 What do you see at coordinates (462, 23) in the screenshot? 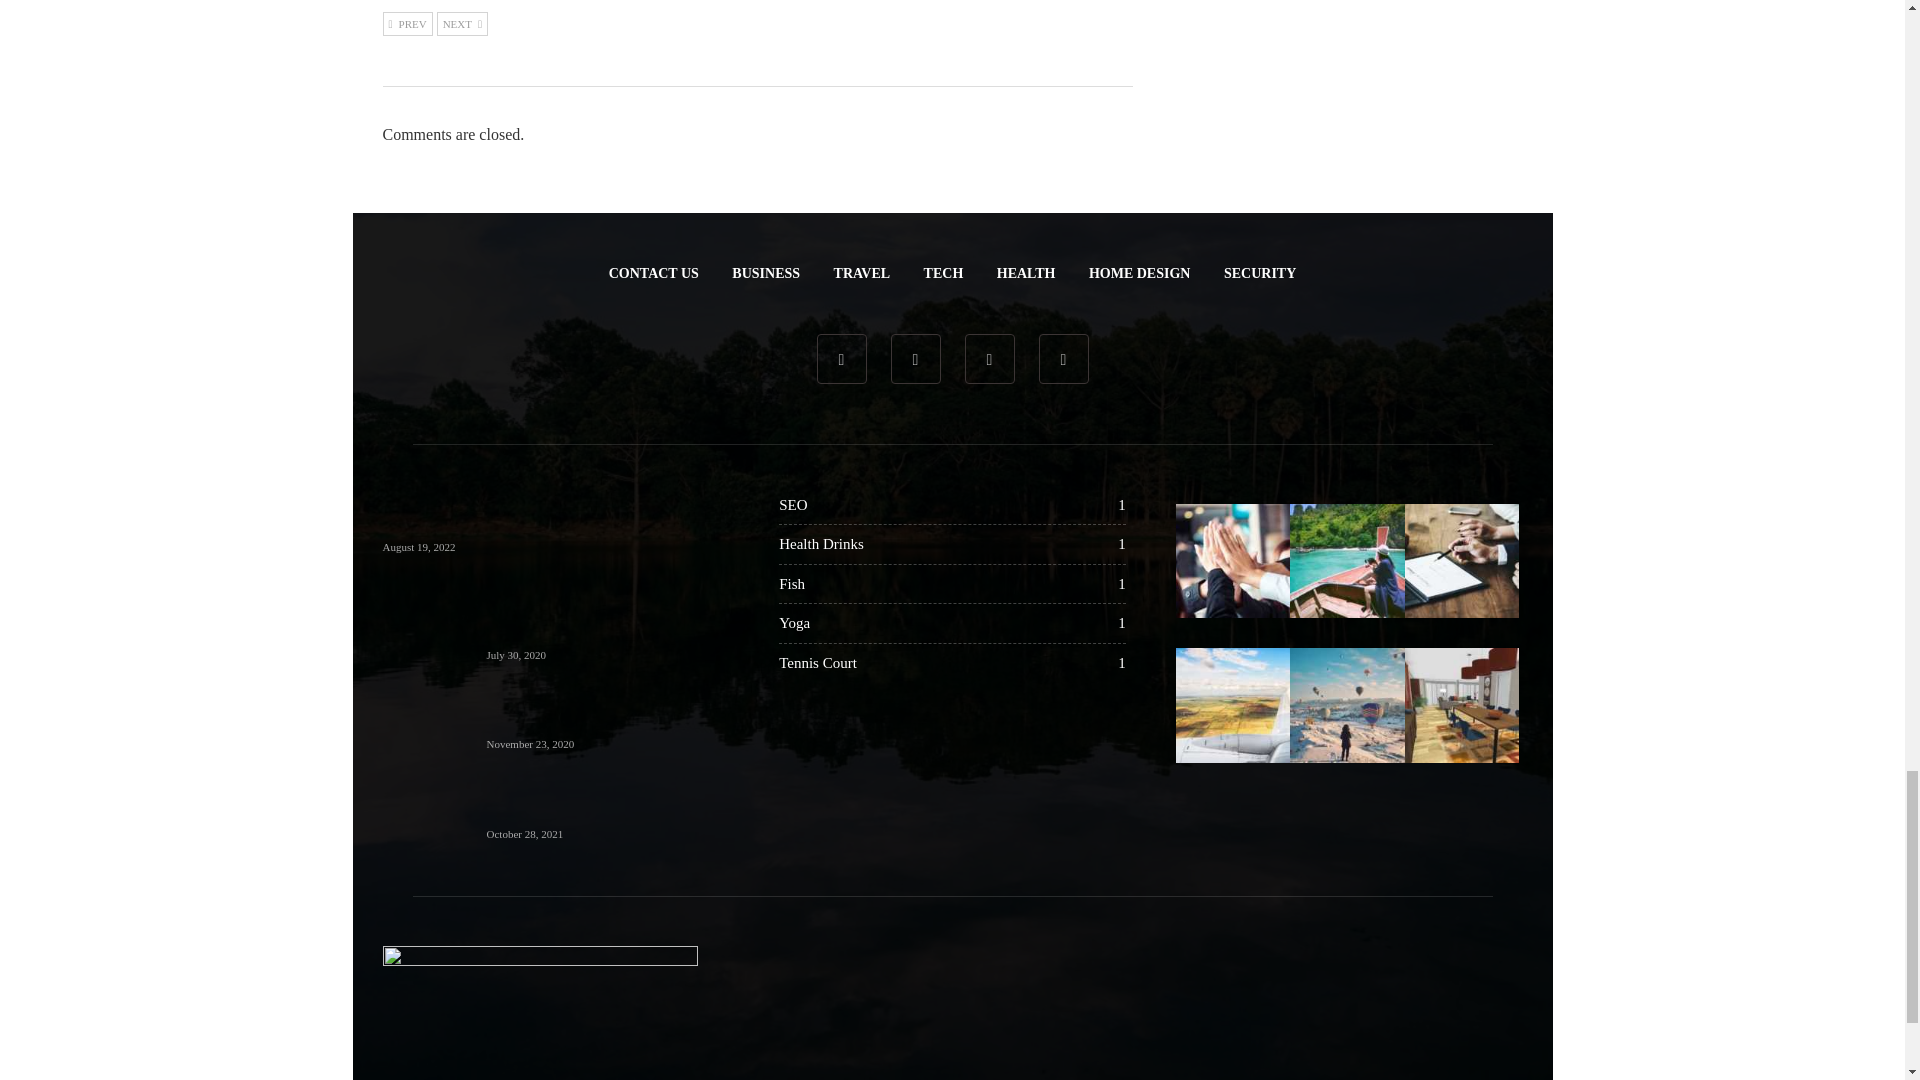
I see `Next` at bounding box center [462, 23].